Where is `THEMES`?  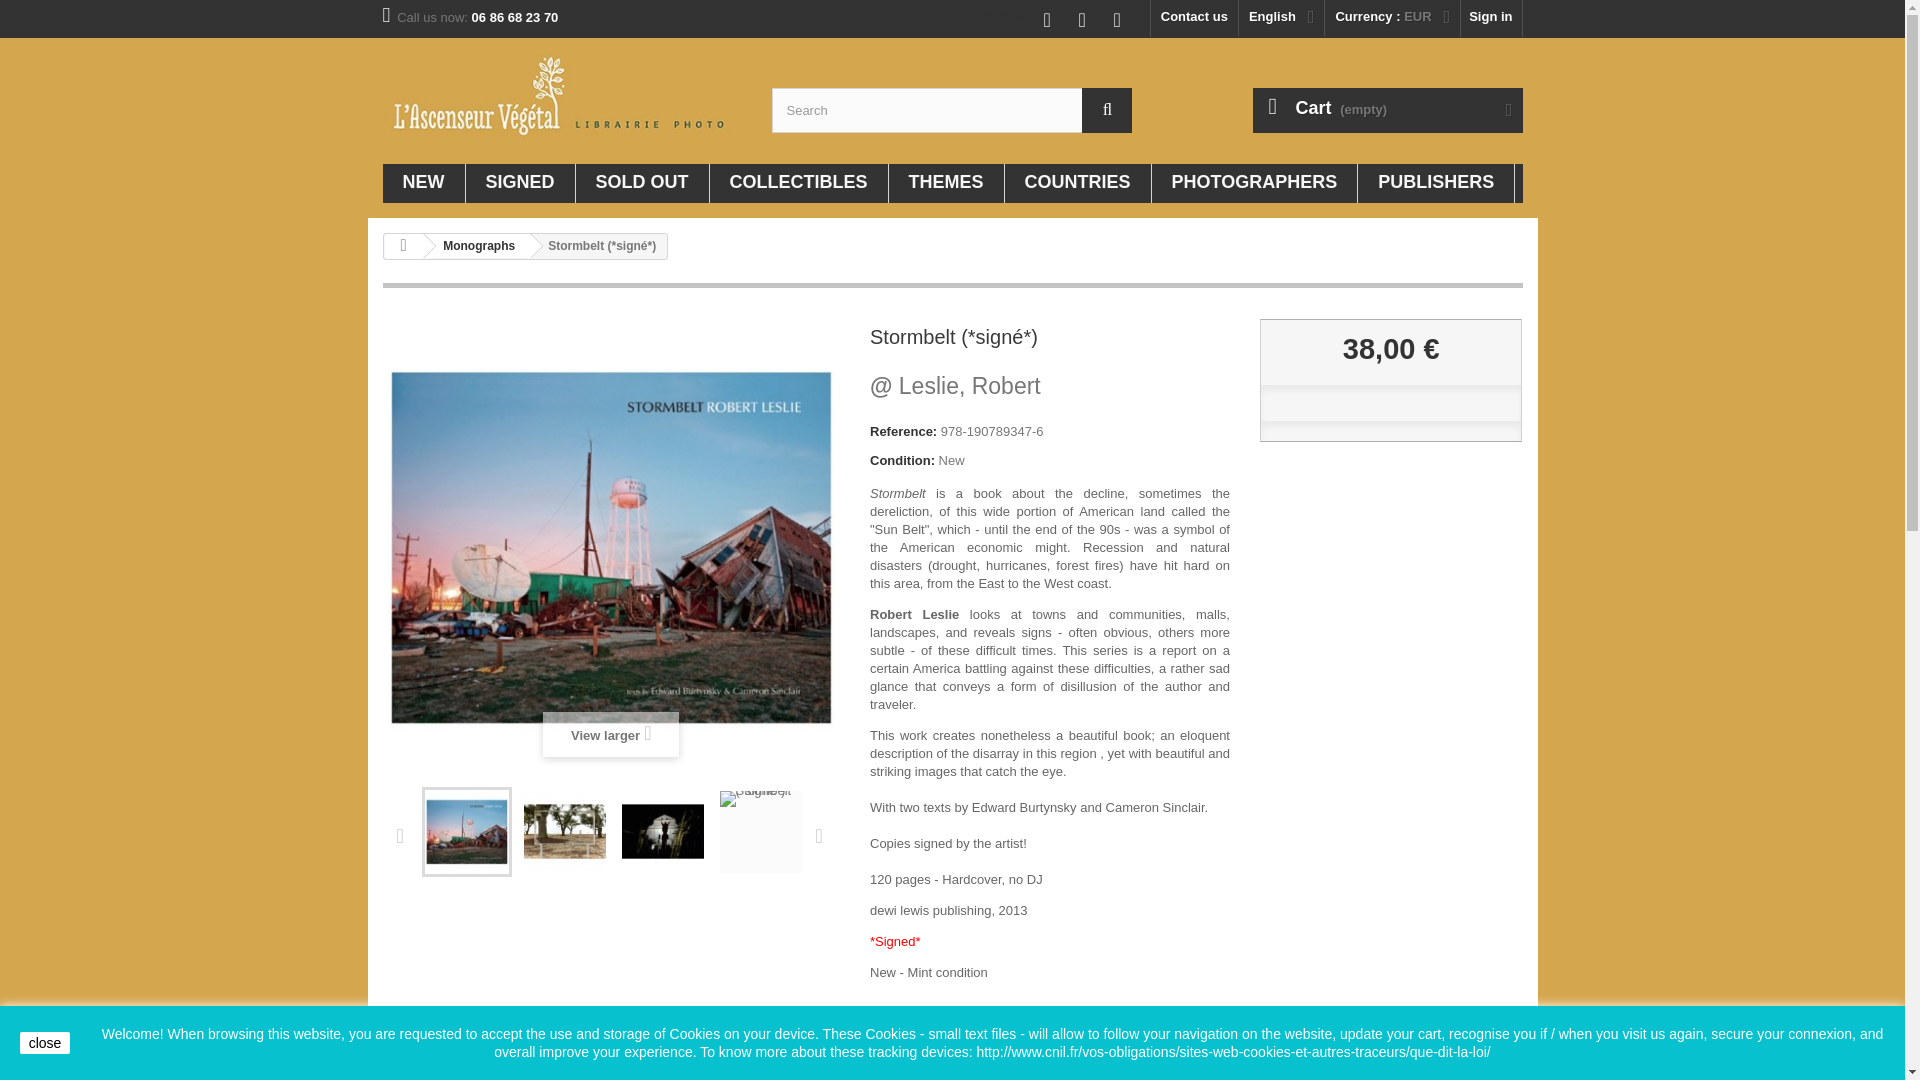 THEMES is located at coordinates (946, 184).